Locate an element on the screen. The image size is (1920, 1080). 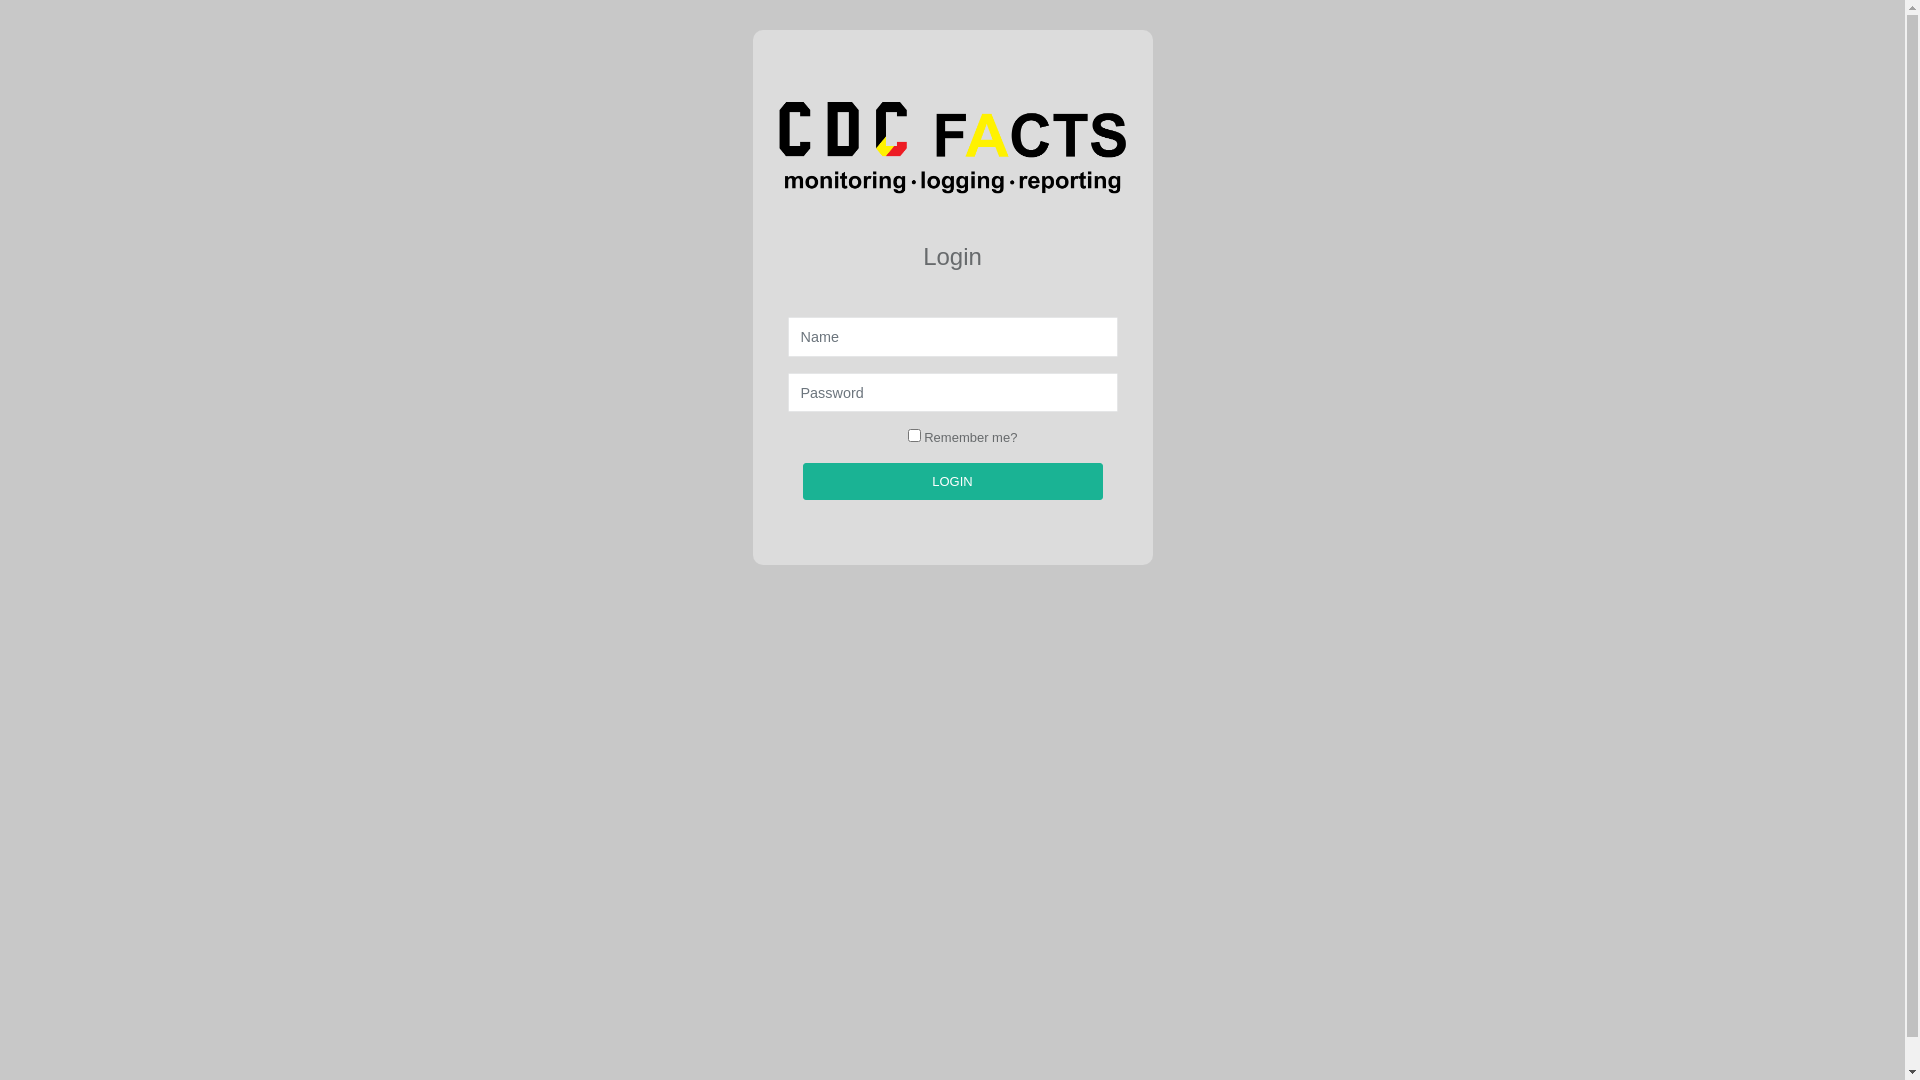
LOGIN is located at coordinates (952, 482).